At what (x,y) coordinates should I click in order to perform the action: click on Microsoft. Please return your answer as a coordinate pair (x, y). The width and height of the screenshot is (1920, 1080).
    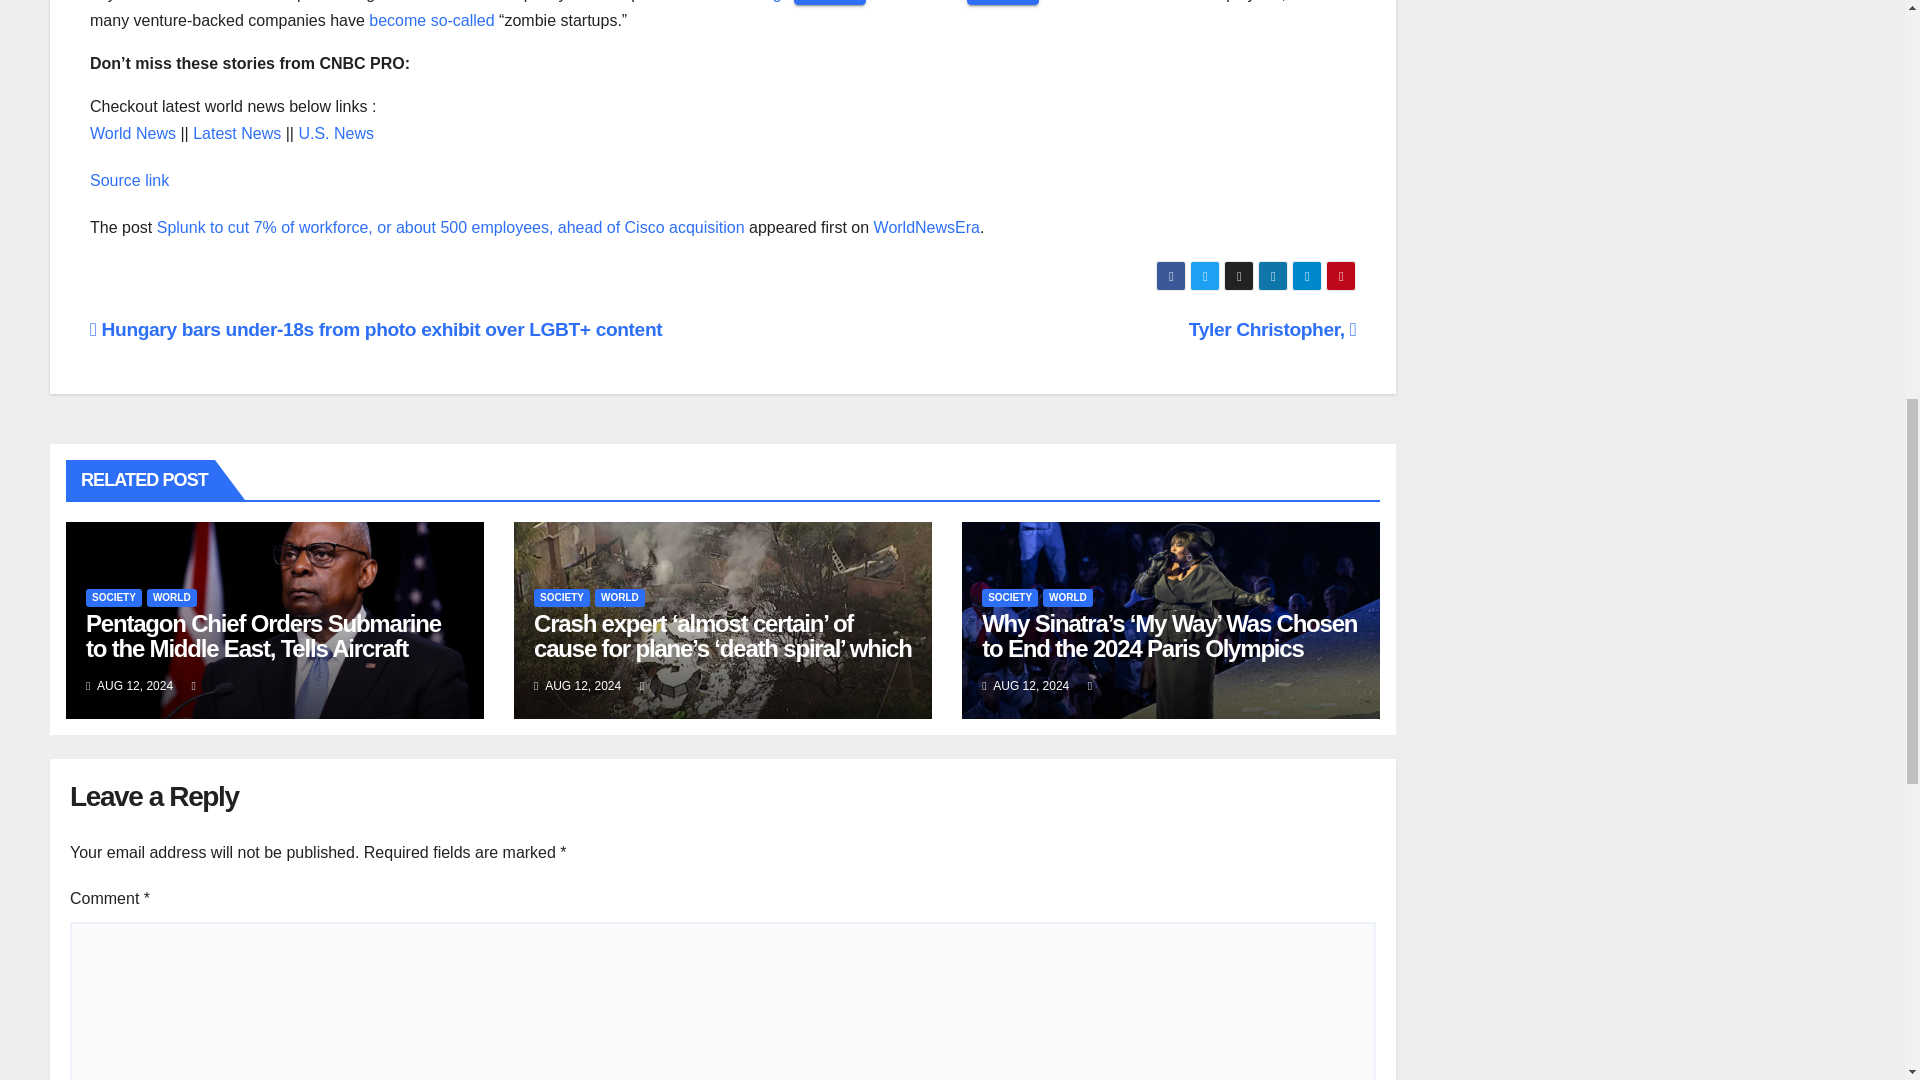
    Looking at the image, I should click on (934, 1).